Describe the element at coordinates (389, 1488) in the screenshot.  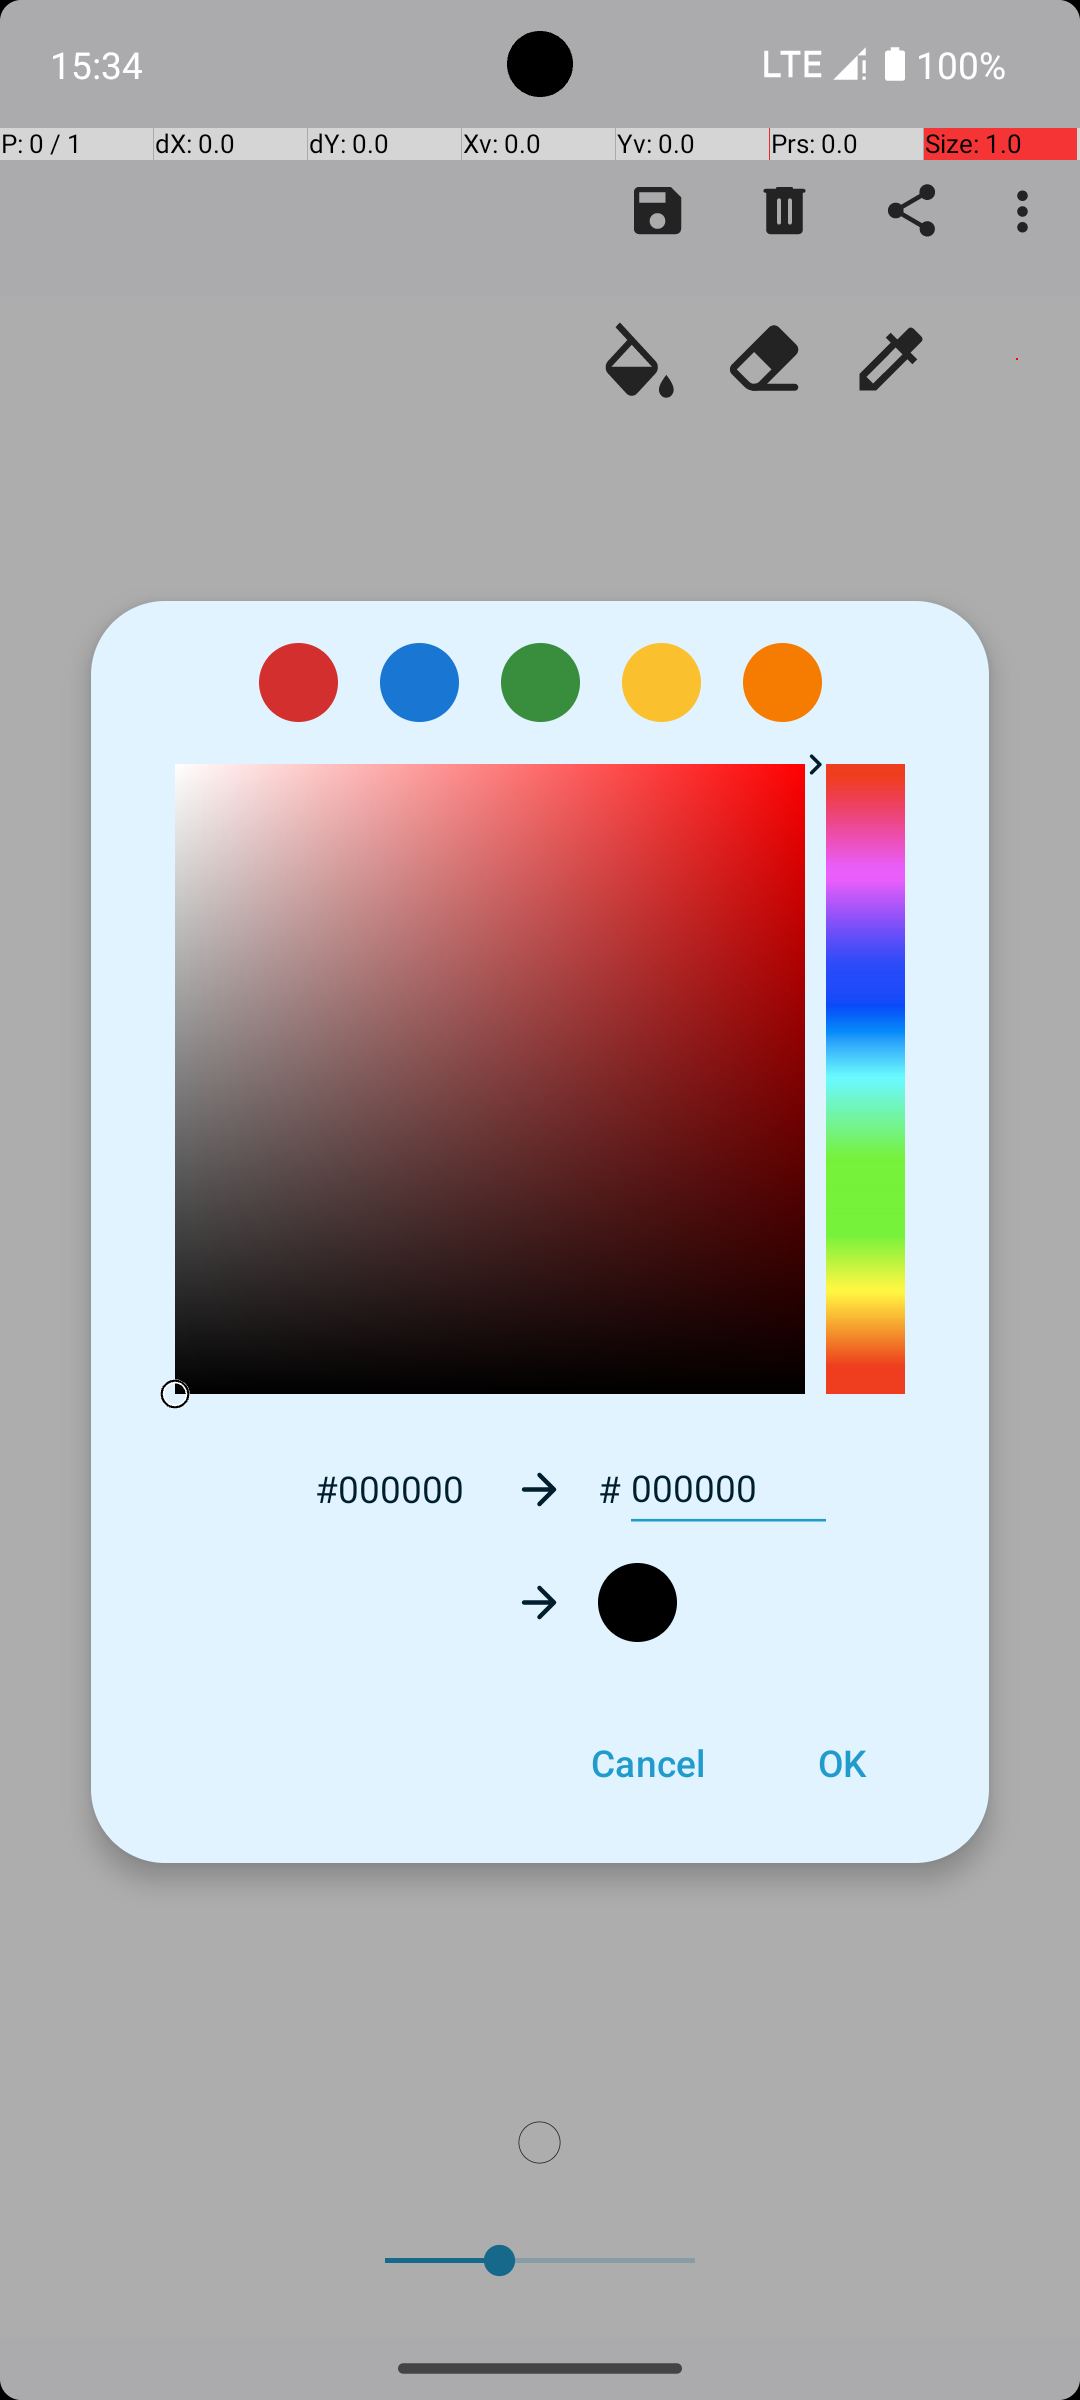
I see `#000000` at that location.